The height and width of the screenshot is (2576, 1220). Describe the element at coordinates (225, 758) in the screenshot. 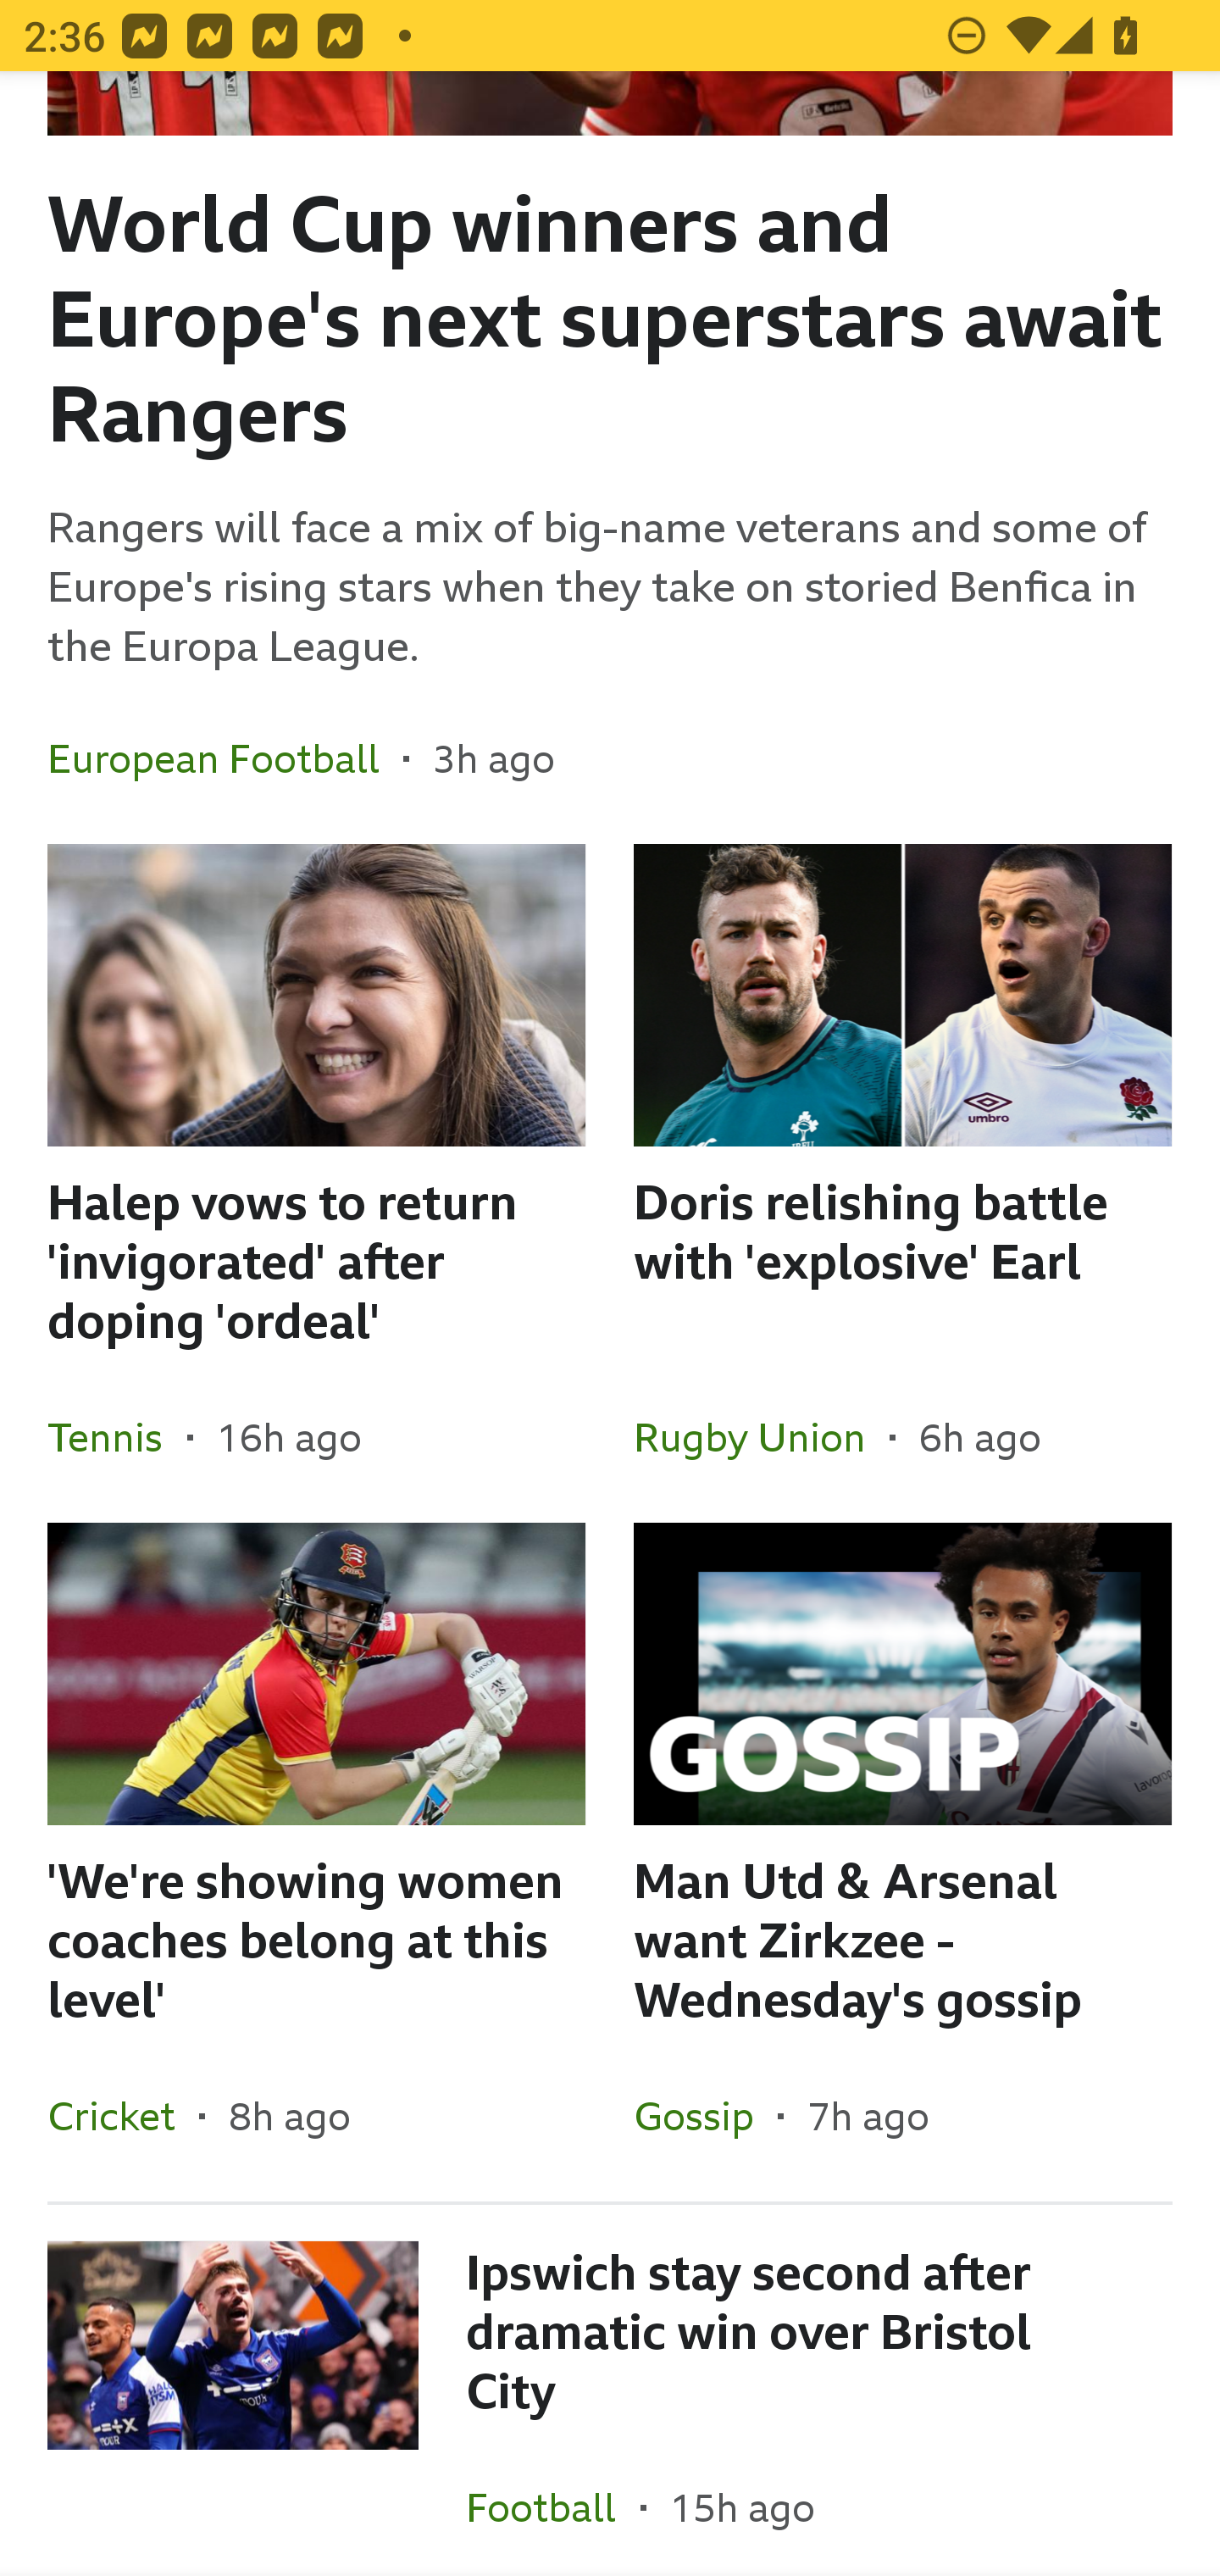

I see `European Football In the section European Football` at that location.